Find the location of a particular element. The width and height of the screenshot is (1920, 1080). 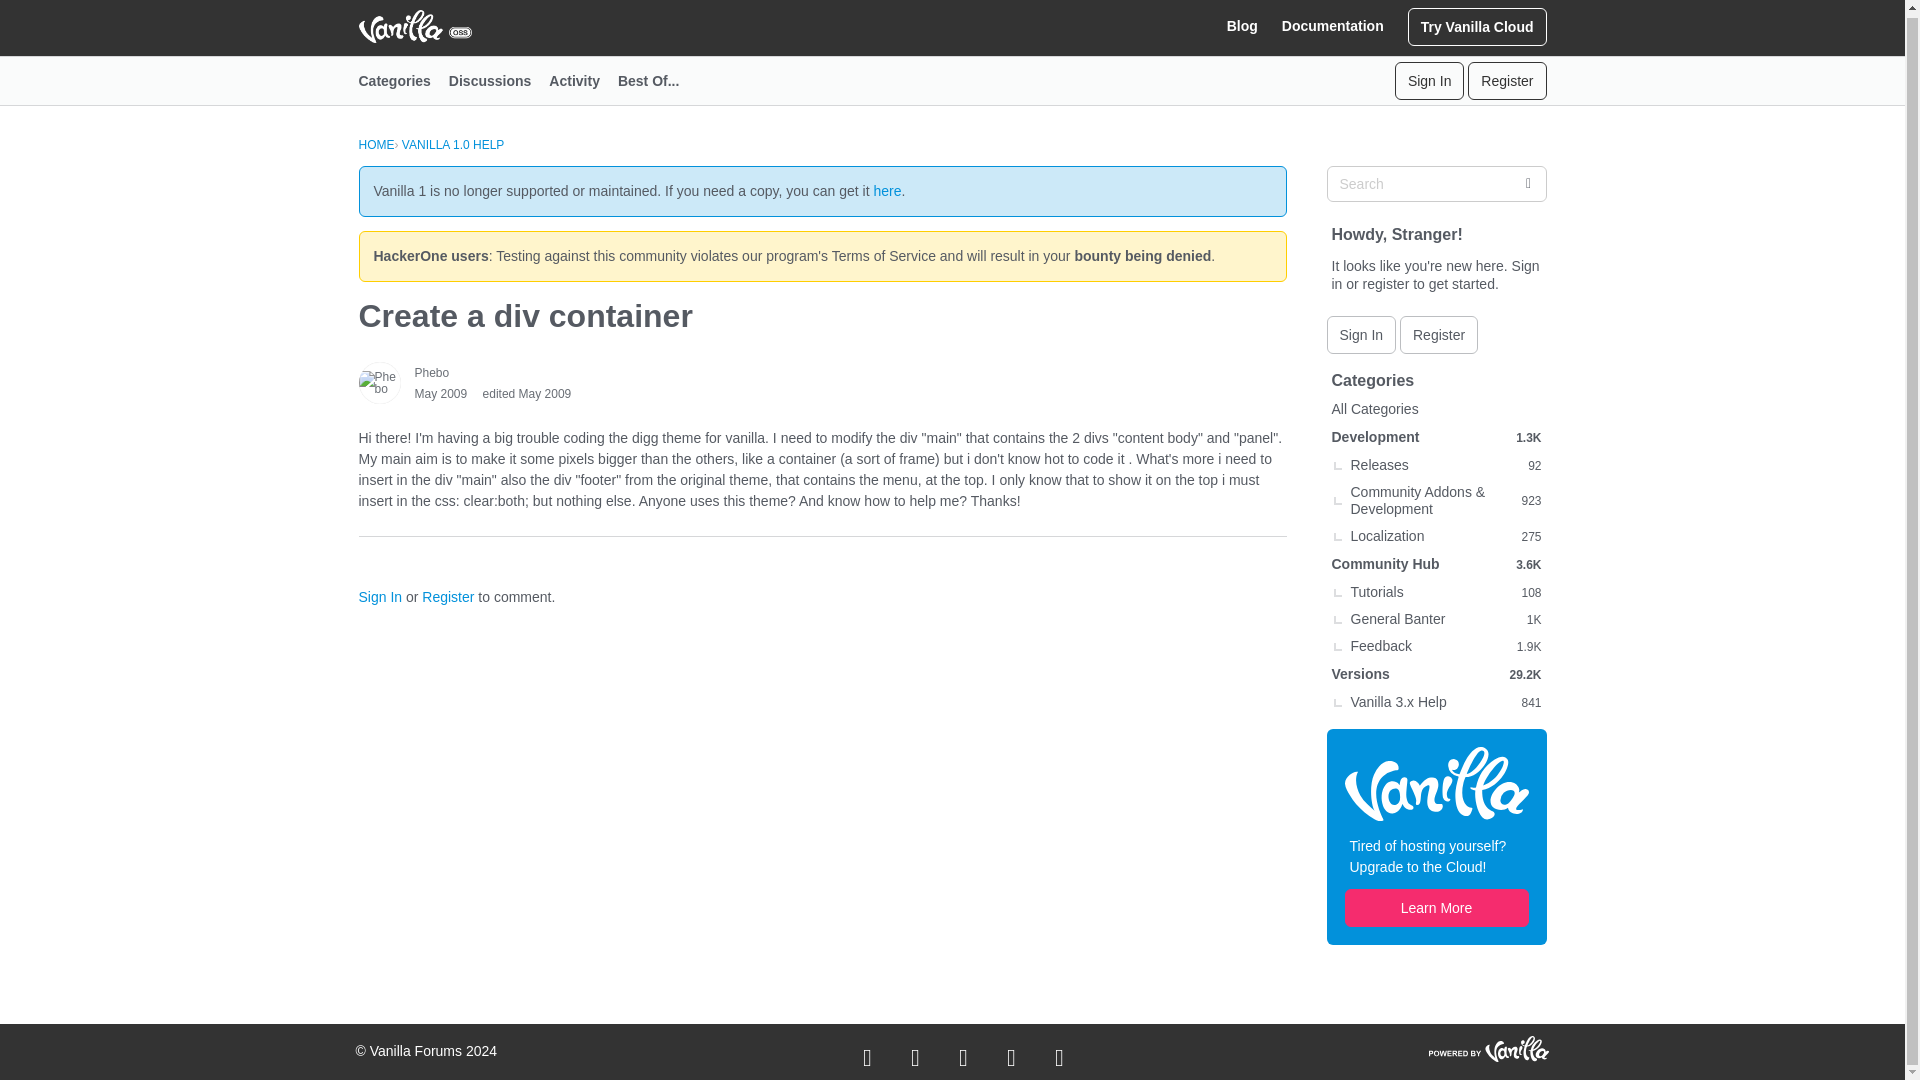

Phebo is located at coordinates (432, 372).